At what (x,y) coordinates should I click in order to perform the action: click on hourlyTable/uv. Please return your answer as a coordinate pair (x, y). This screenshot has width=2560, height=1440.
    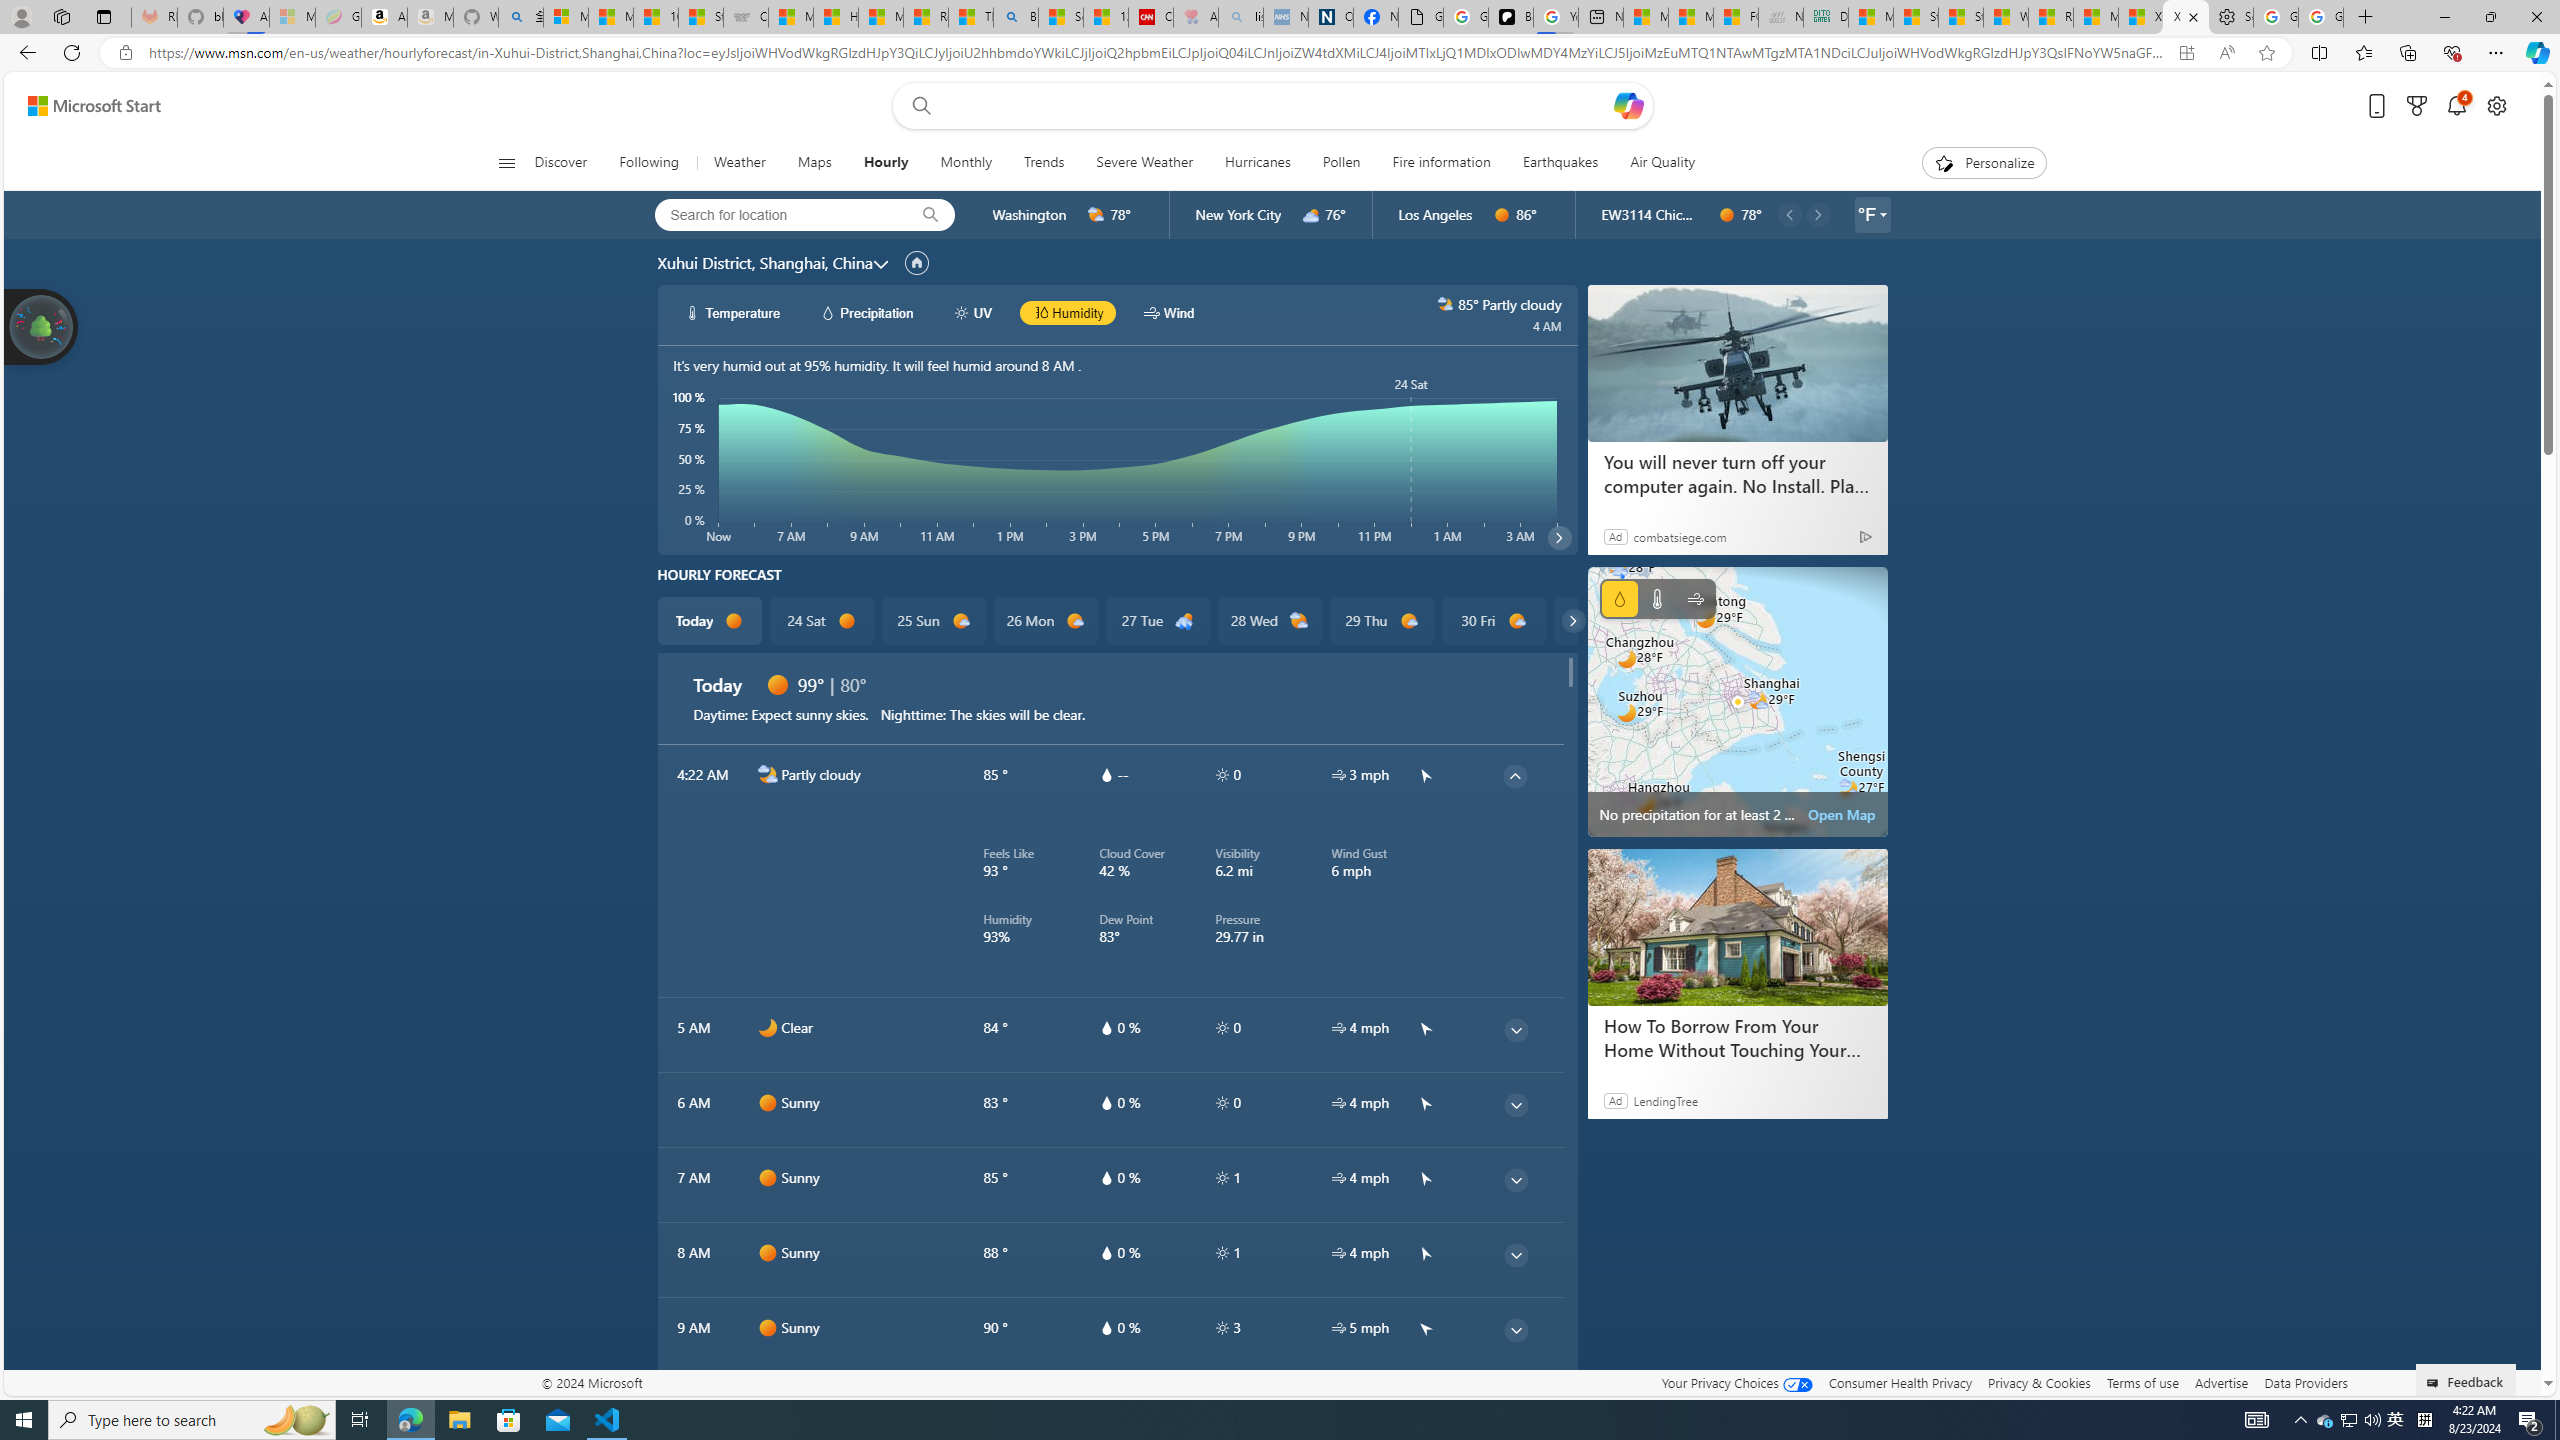
    Looking at the image, I should click on (1222, 1327).